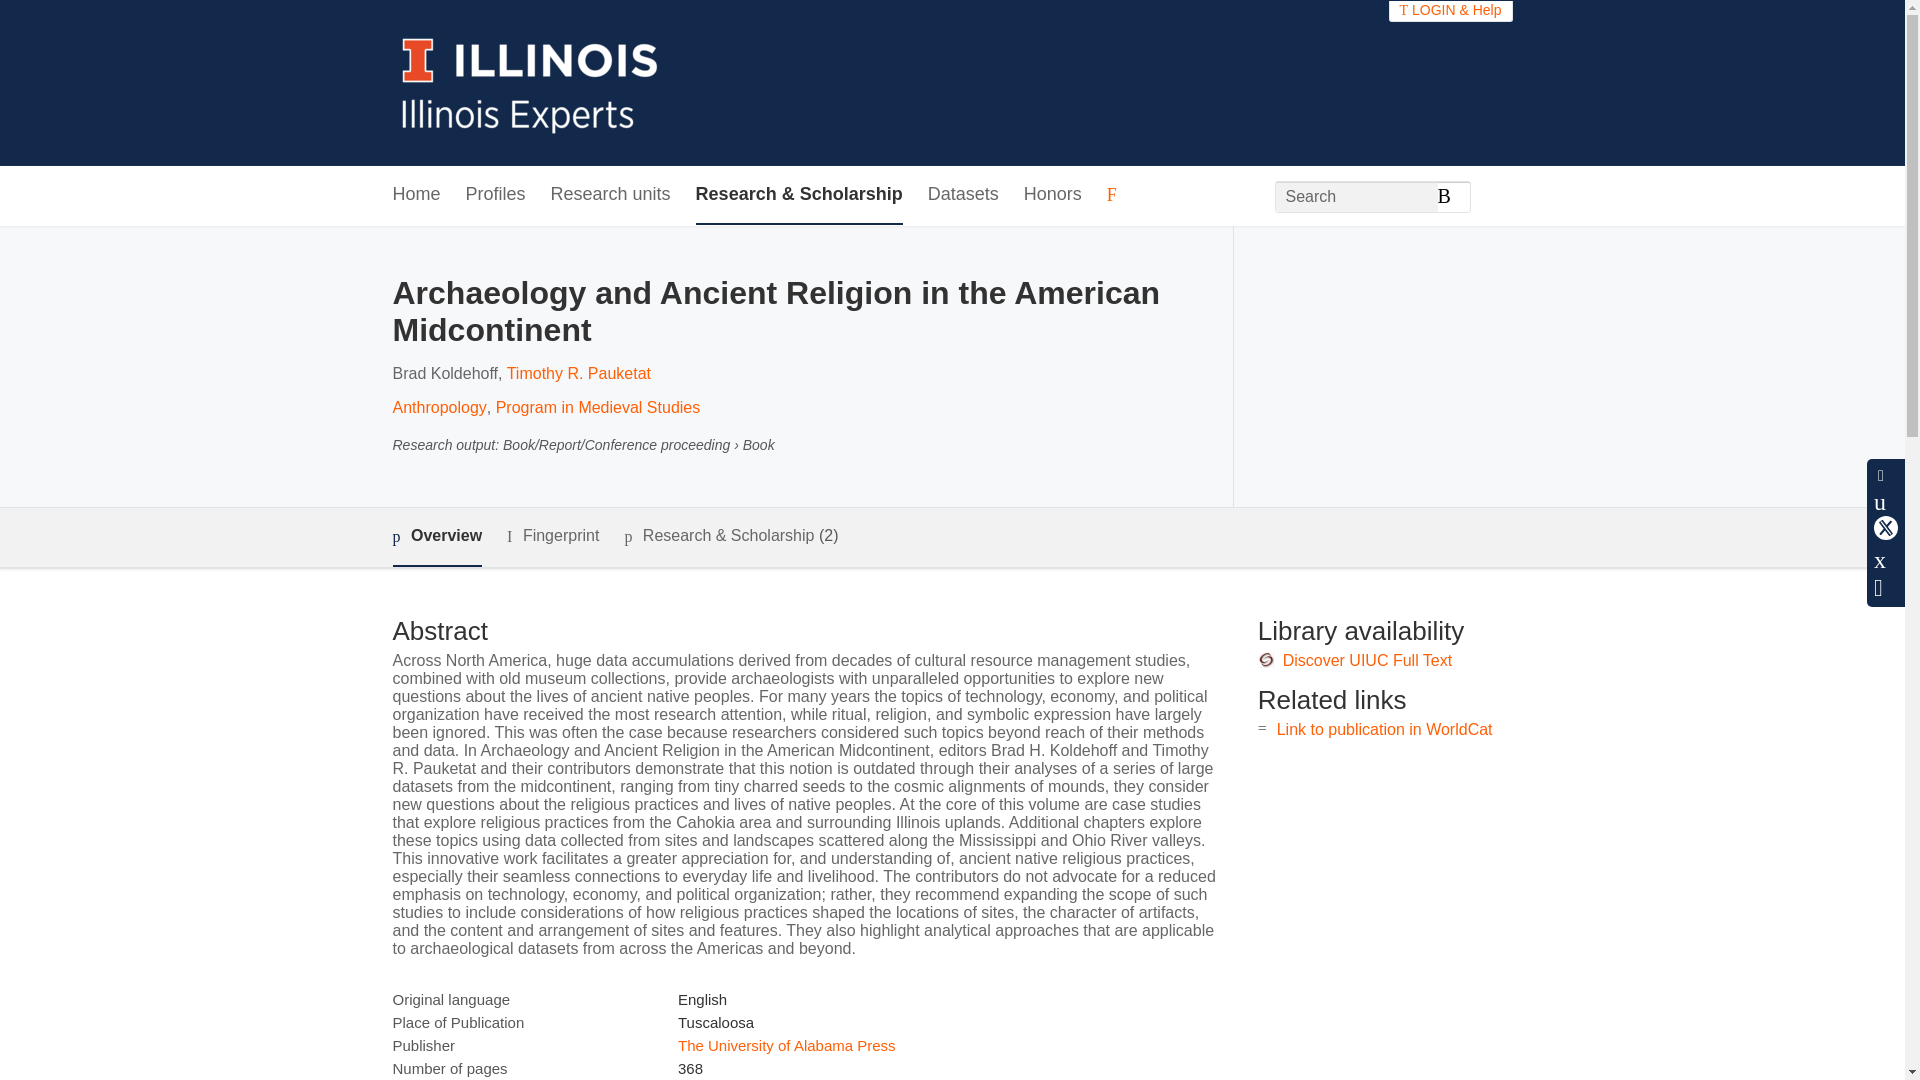  What do you see at coordinates (415, 195) in the screenshot?
I see `Home` at bounding box center [415, 195].